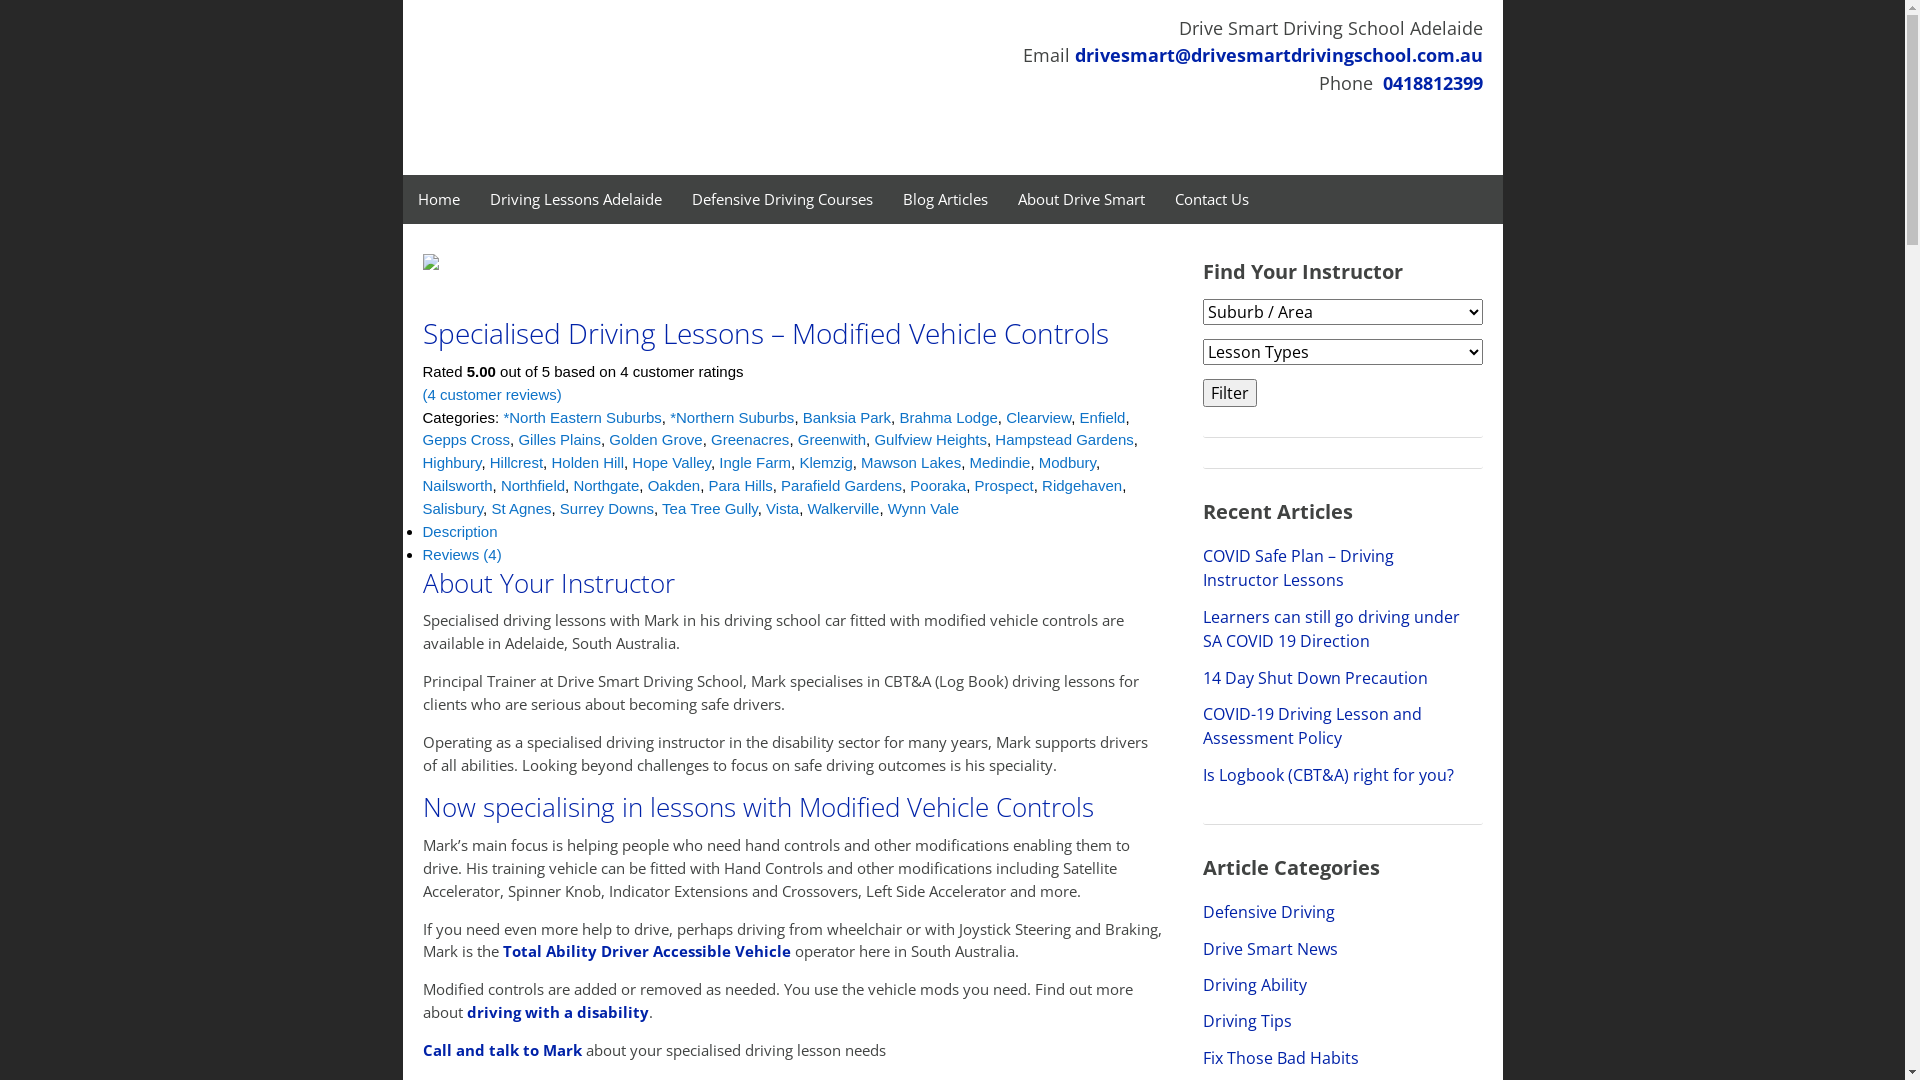  What do you see at coordinates (1314, 678) in the screenshot?
I see `14 Day Shut Down Precaution` at bounding box center [1314, 678].